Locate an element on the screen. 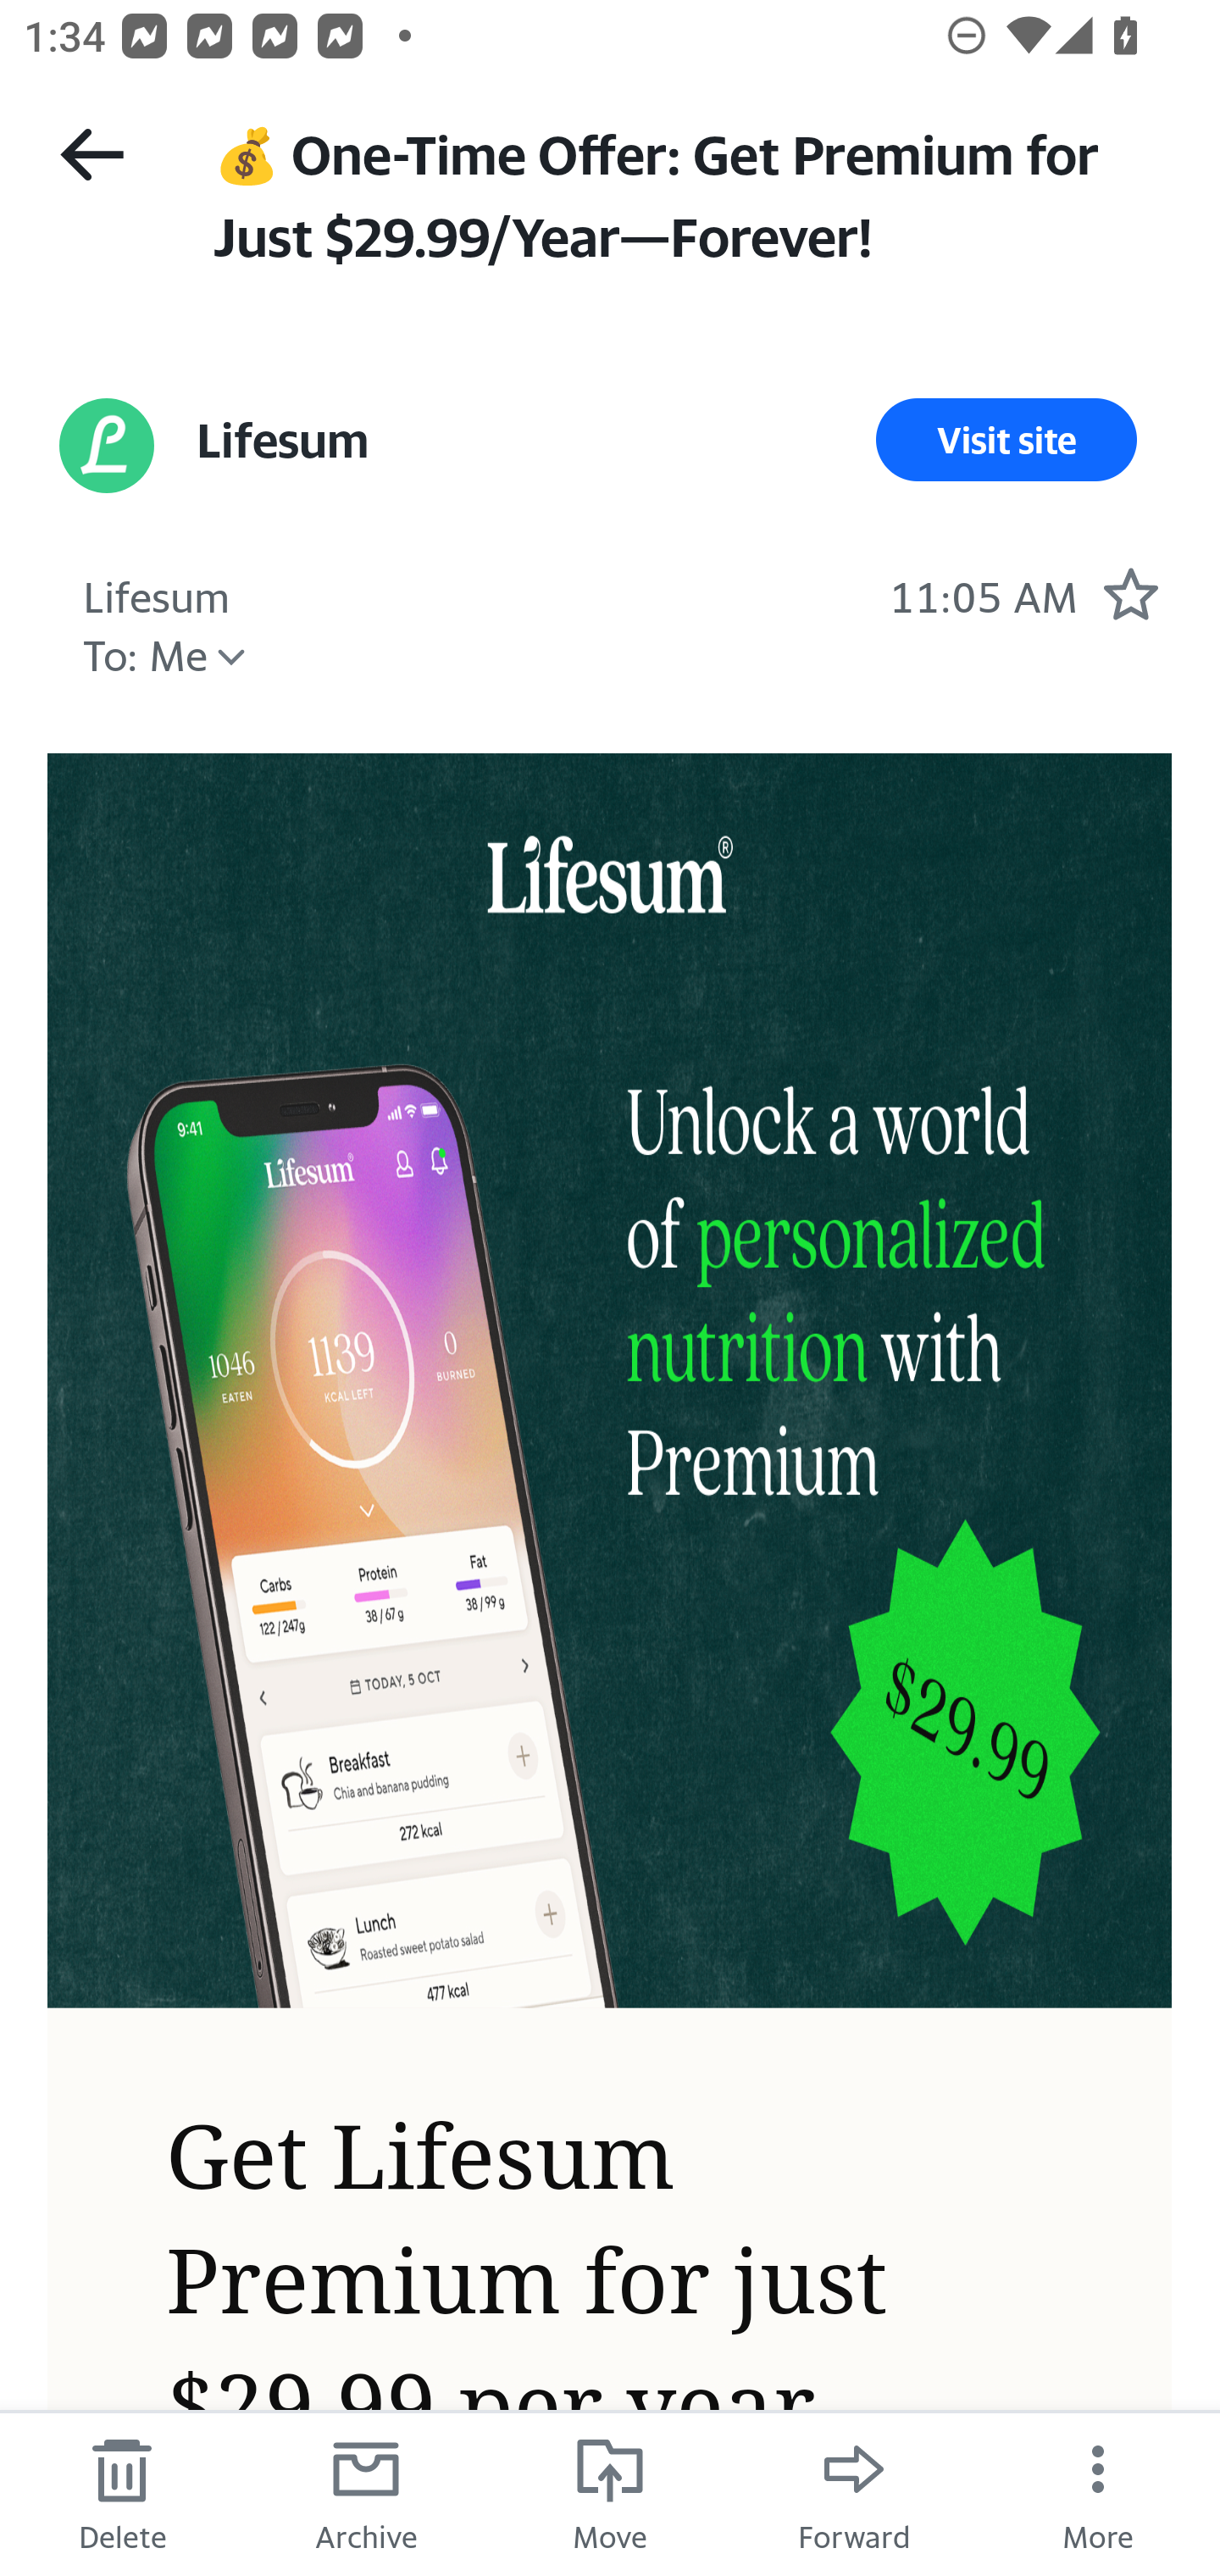 This screenshot has width=1220, height=2576. Visit site Visit Site Link is located at coordinates (1006, 441).